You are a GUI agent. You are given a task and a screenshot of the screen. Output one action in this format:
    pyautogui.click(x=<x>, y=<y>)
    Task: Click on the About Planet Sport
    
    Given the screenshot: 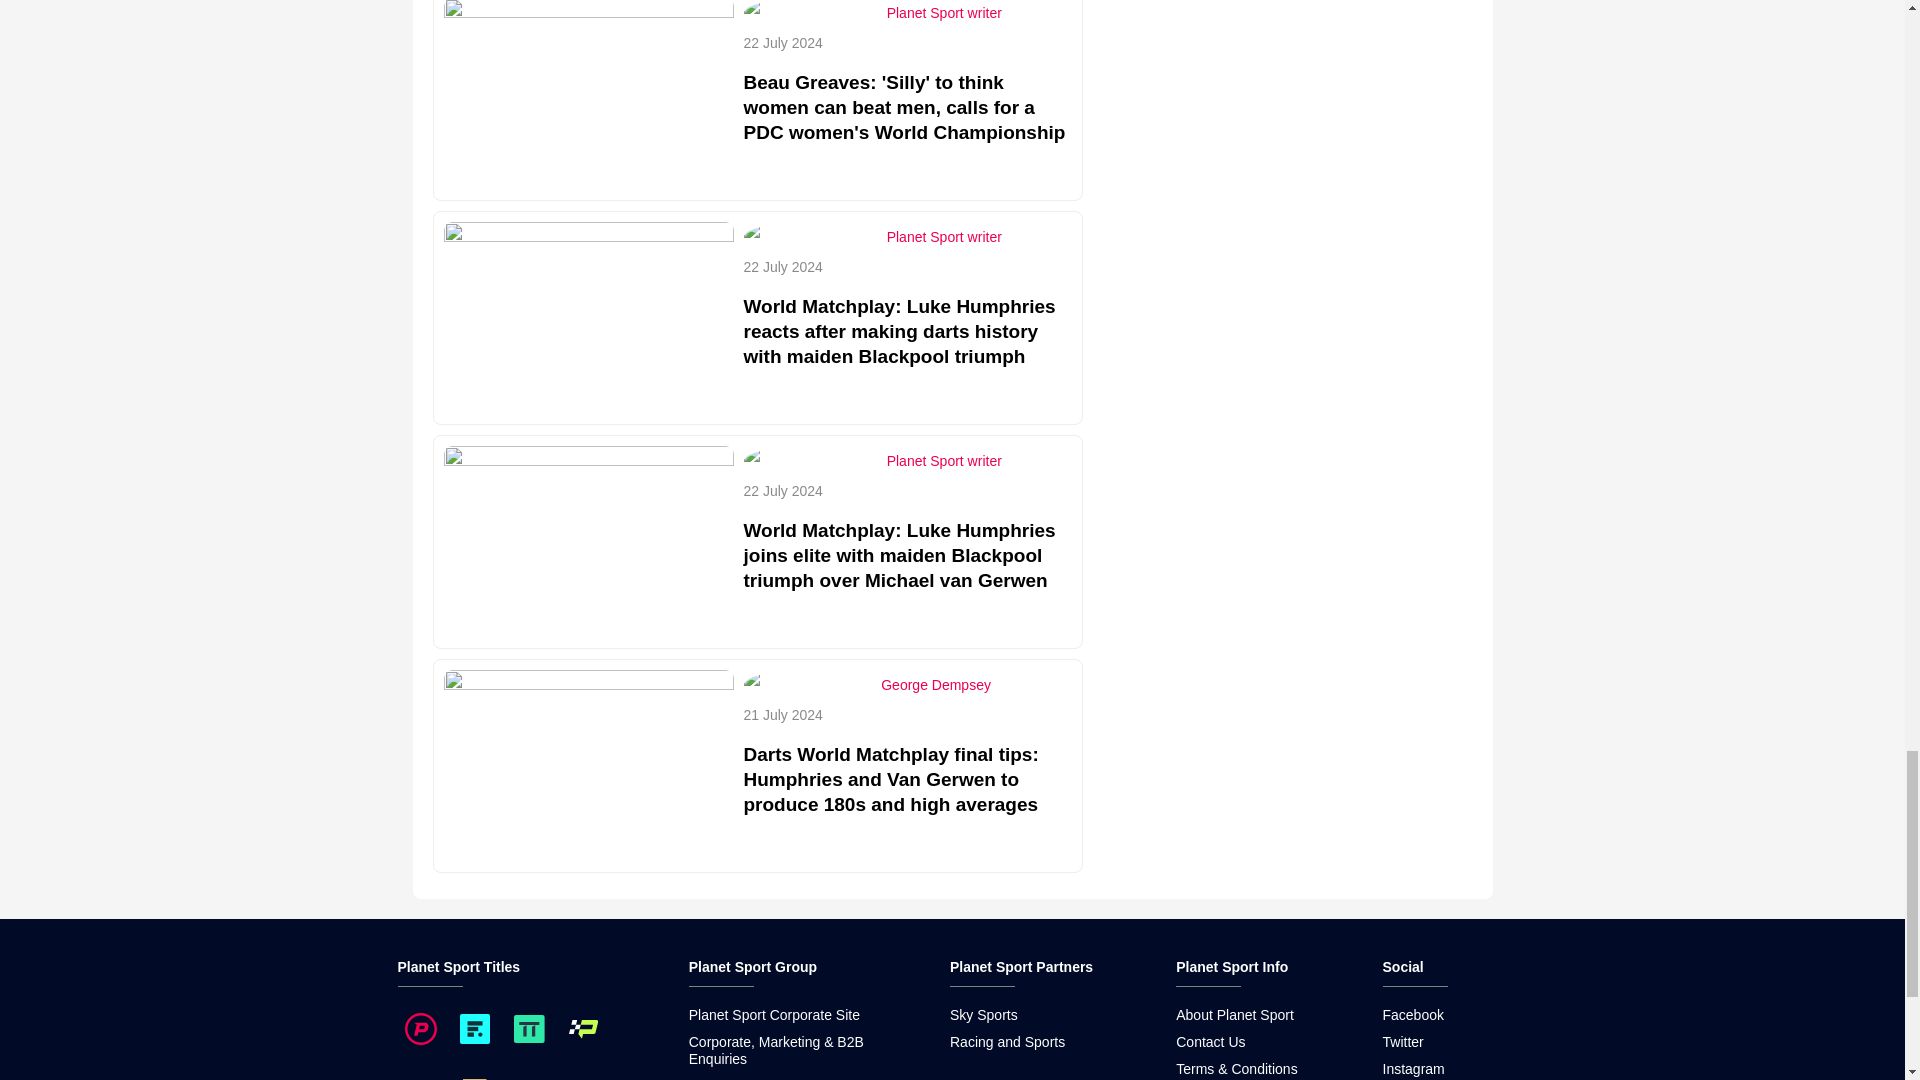 What is the action you would take?
    pyautogui.click(x=1234, y=1014)
    